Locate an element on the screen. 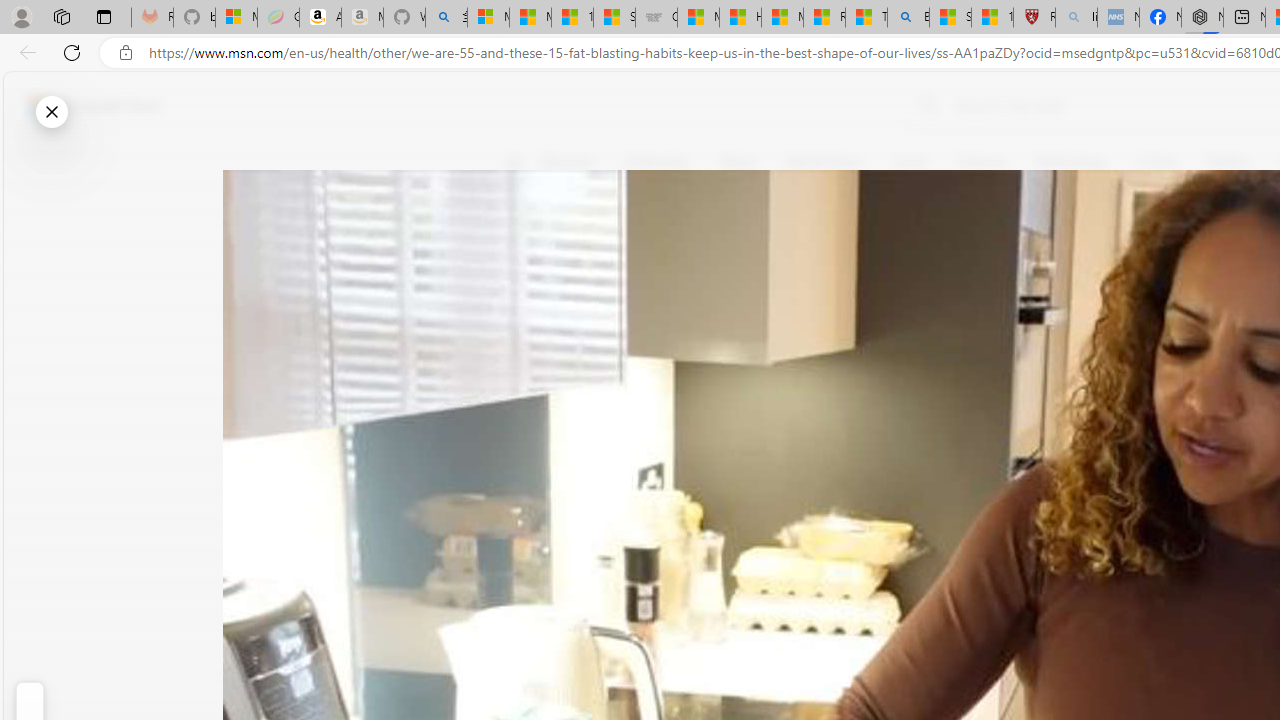 This screenshot has width=1280, height=720. Microsoft-Report a Concern to Bing is located at coordinates (236, 18).